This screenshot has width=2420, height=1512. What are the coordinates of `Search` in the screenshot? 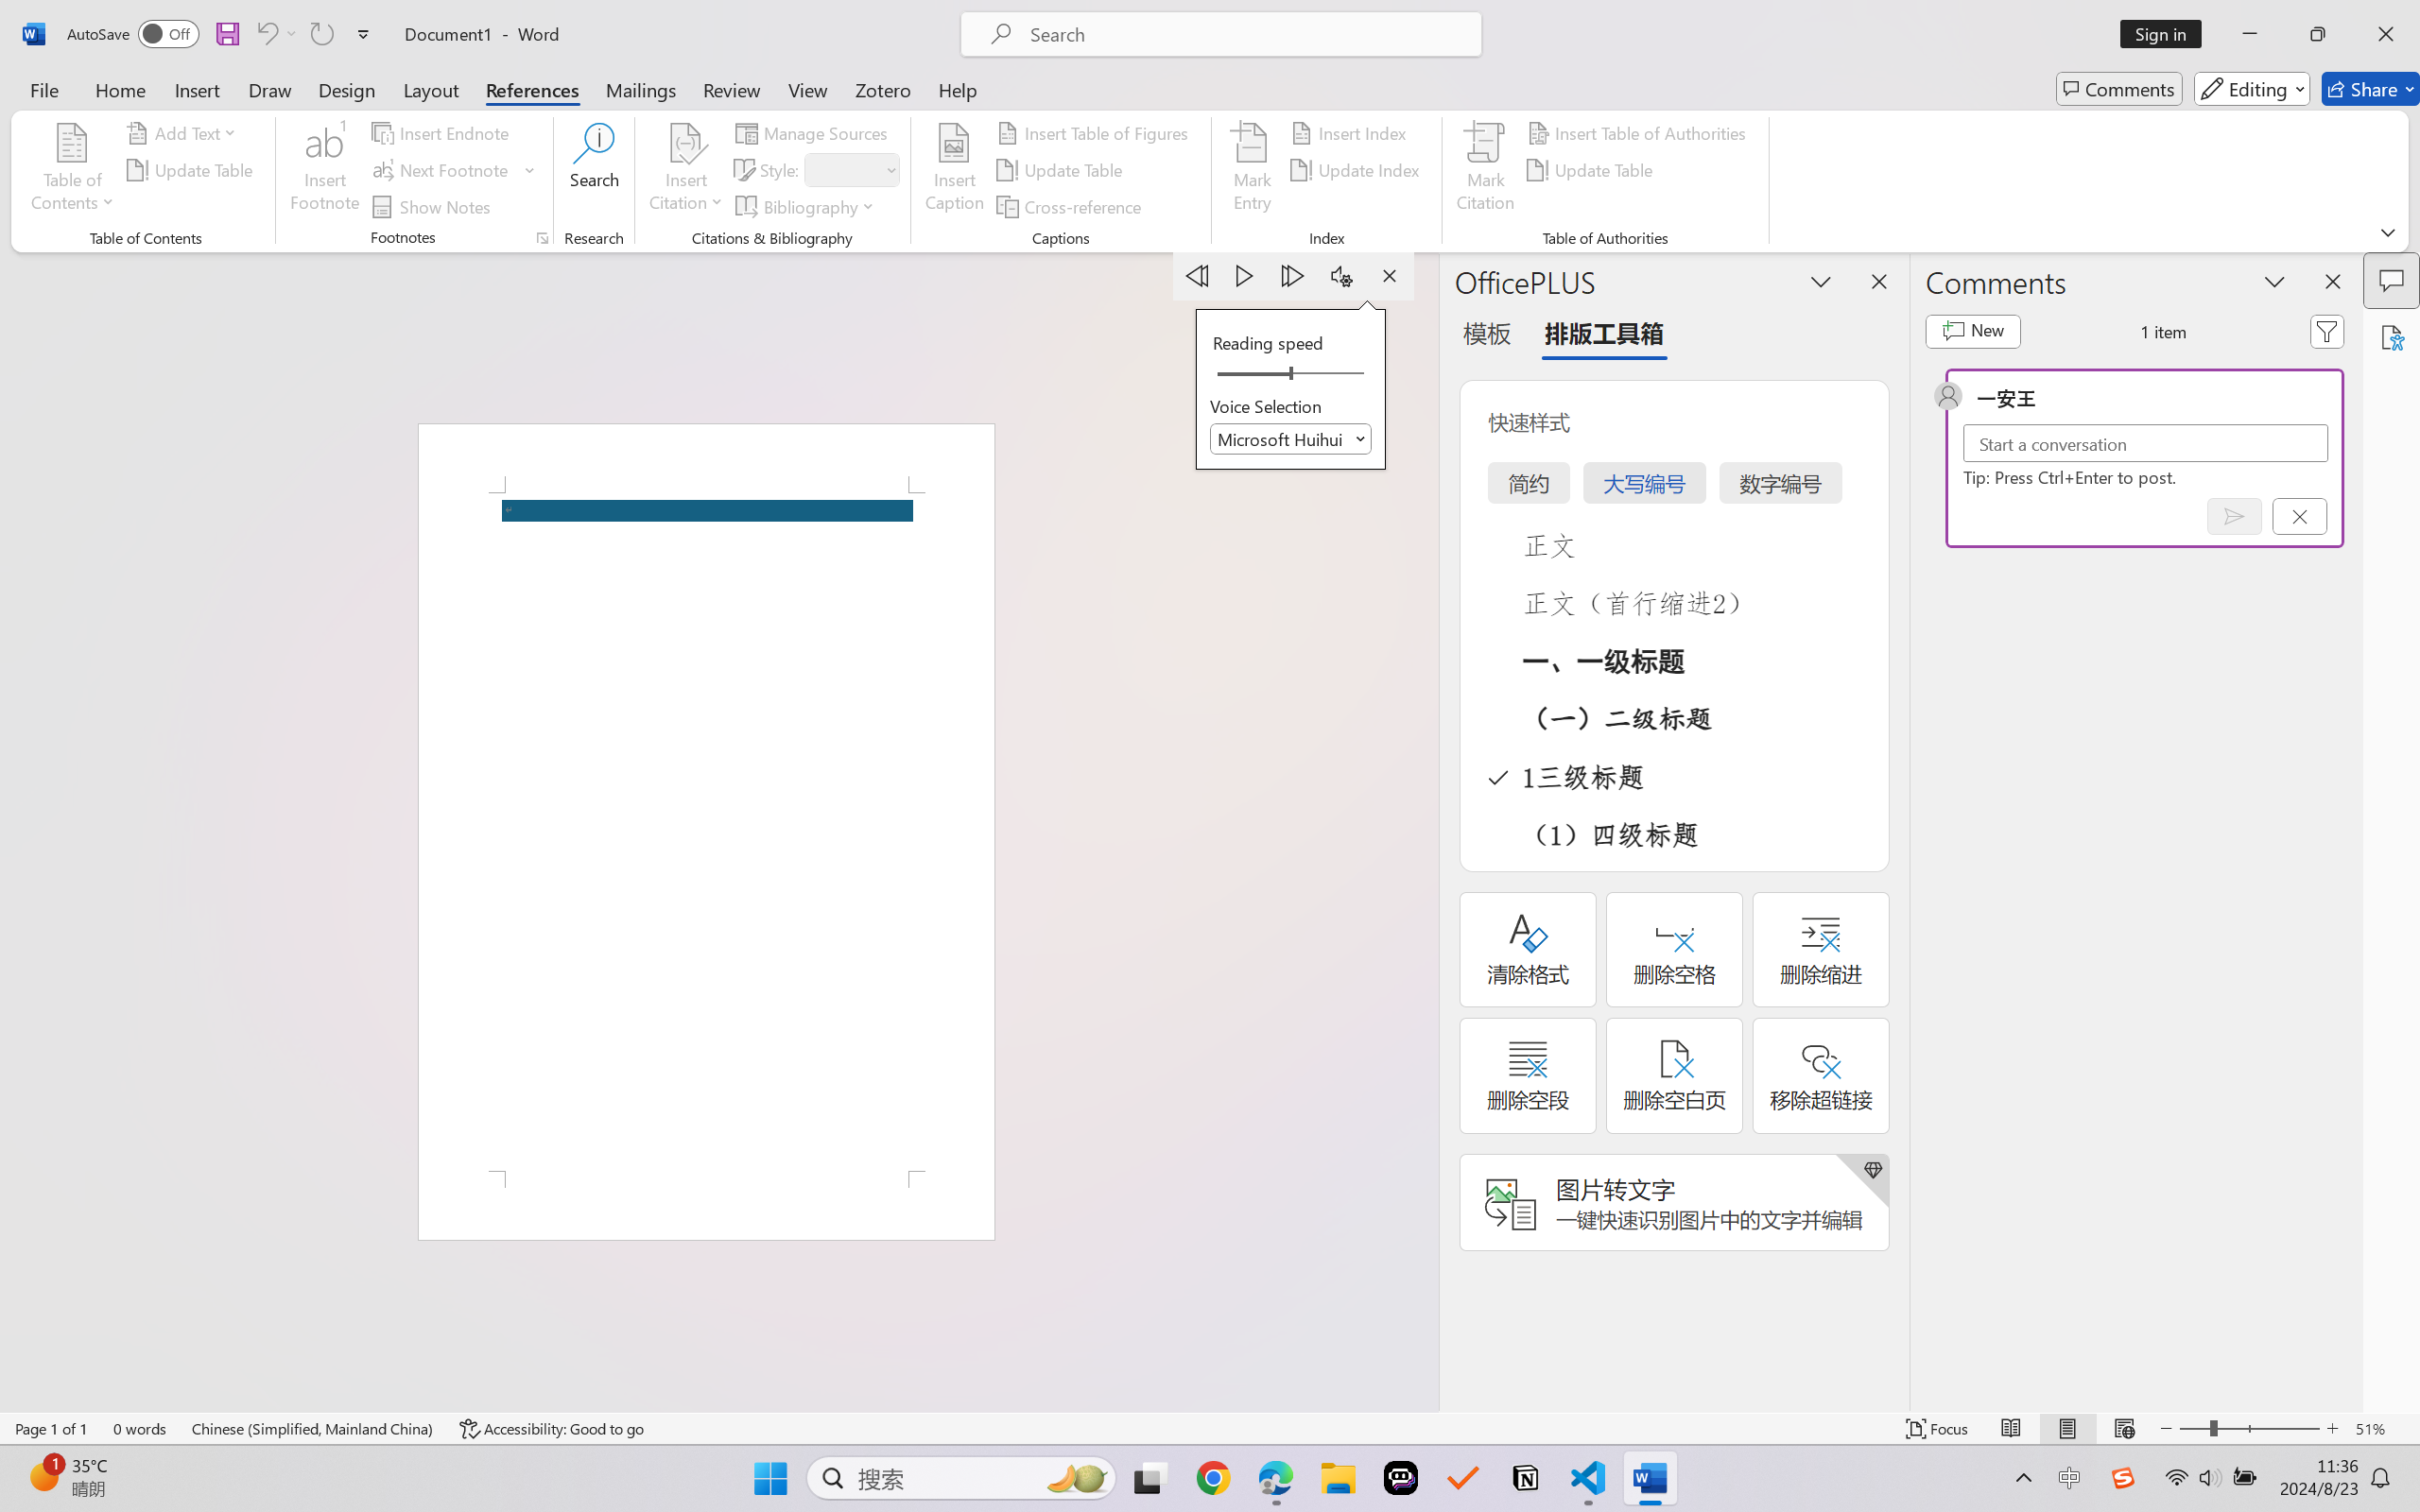 It's located at (596, 170).